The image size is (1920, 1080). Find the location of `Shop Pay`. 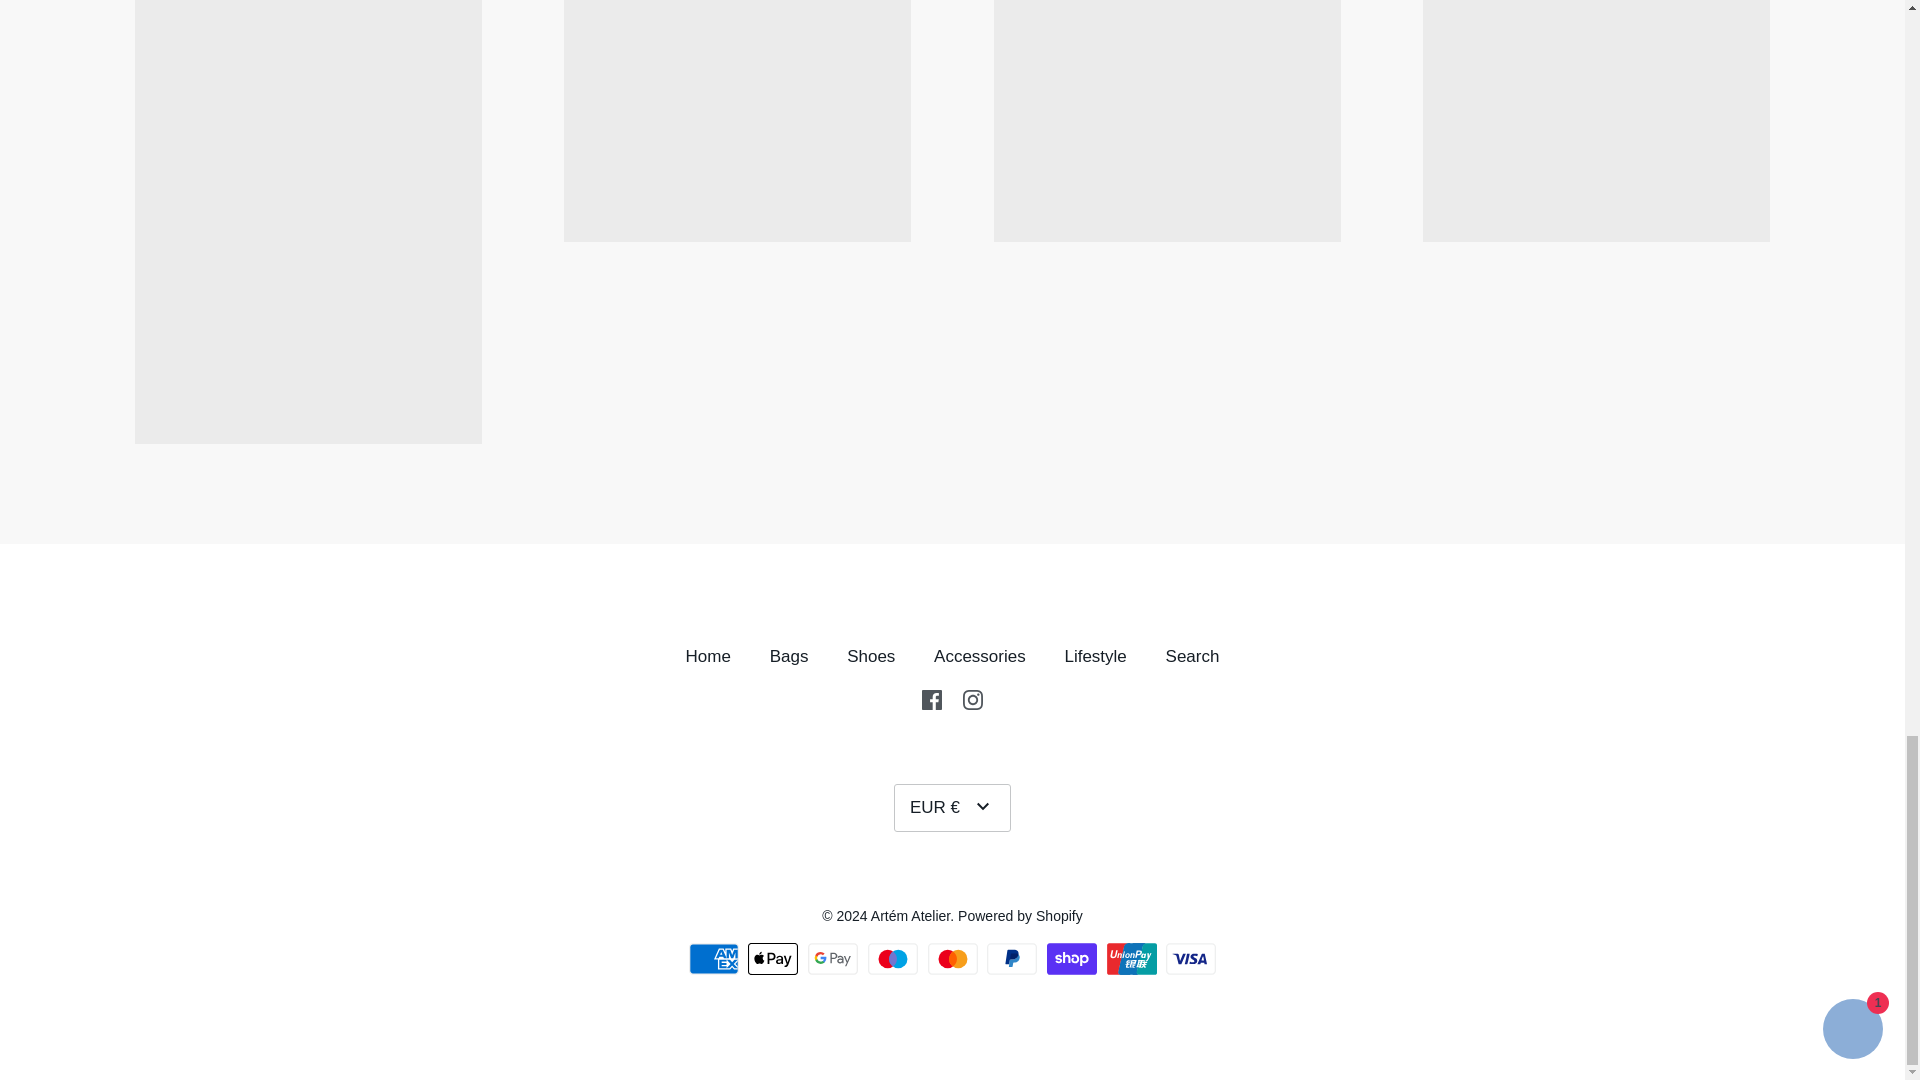

Shop Pay is located at coordinates (1071, 958).